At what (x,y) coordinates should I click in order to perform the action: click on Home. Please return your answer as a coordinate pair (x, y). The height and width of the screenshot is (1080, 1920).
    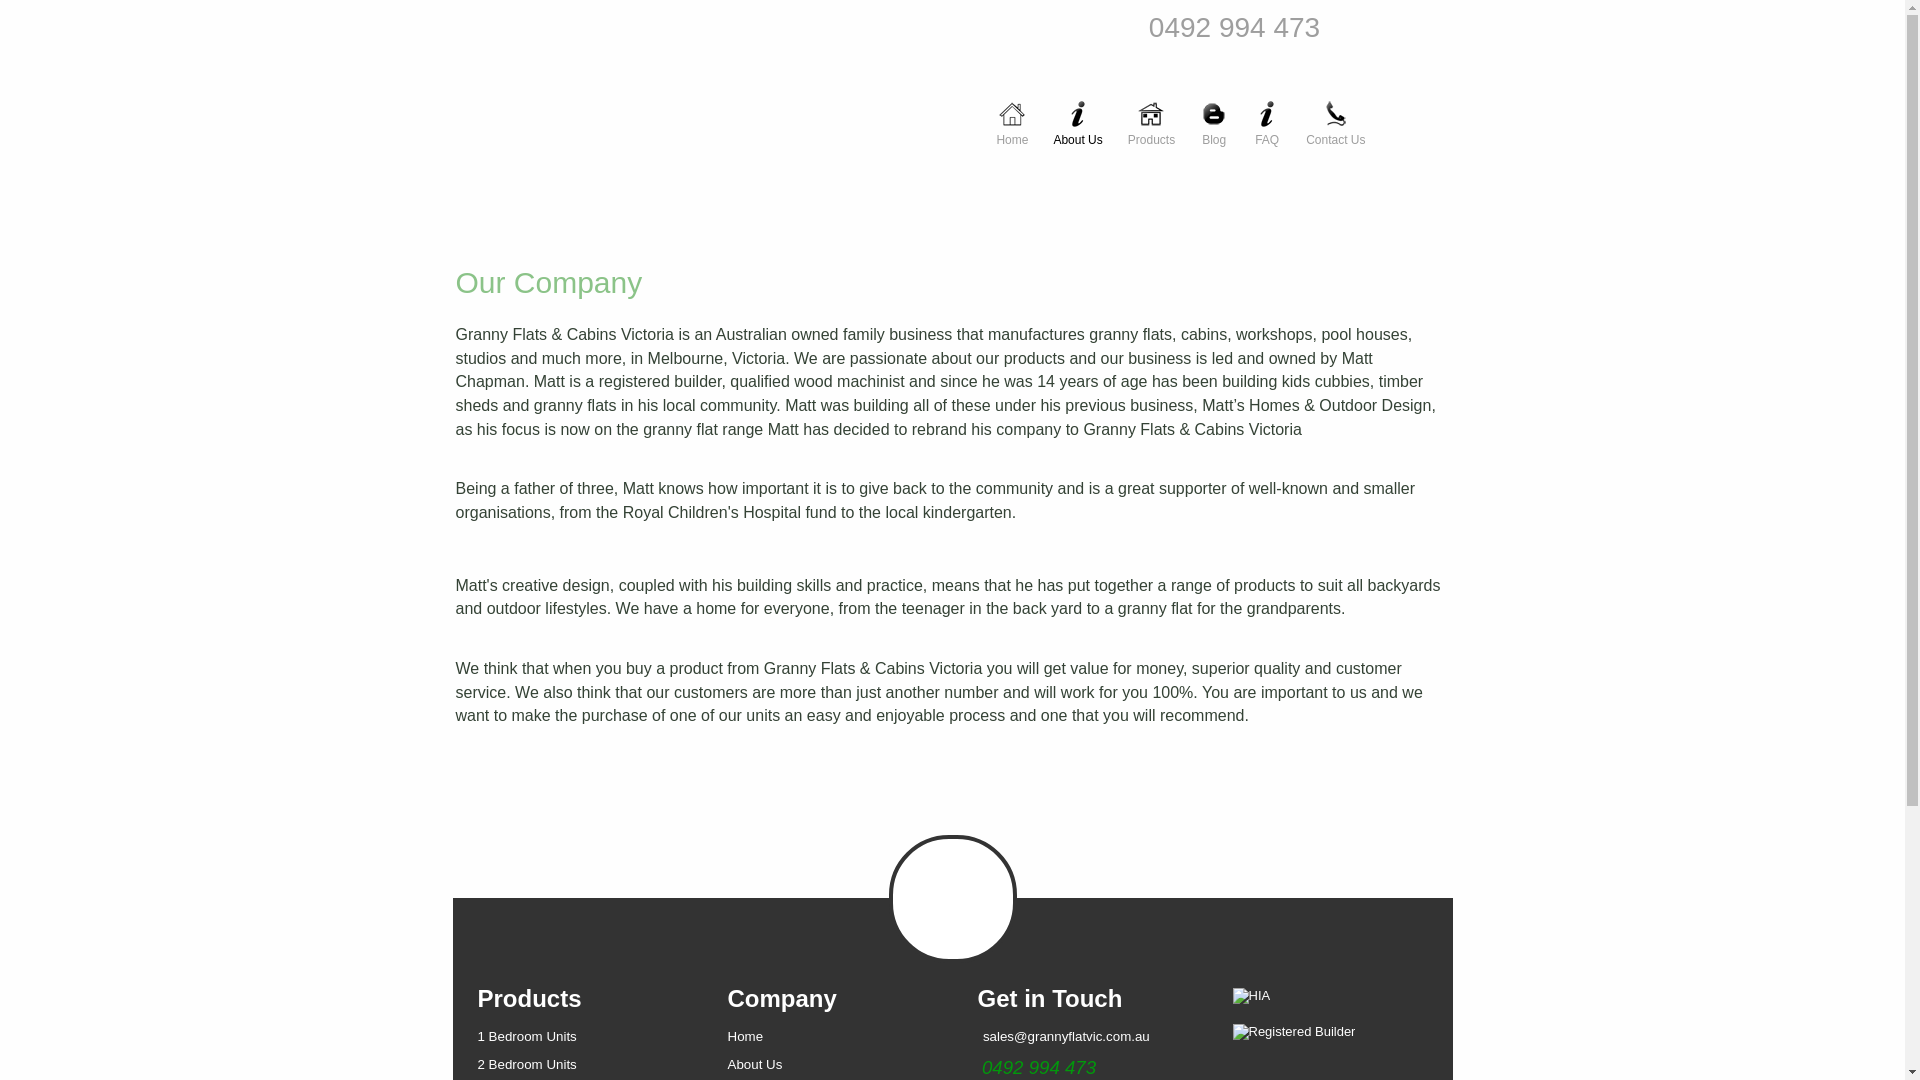
    Looking at the image, I should click on (746, 1036).